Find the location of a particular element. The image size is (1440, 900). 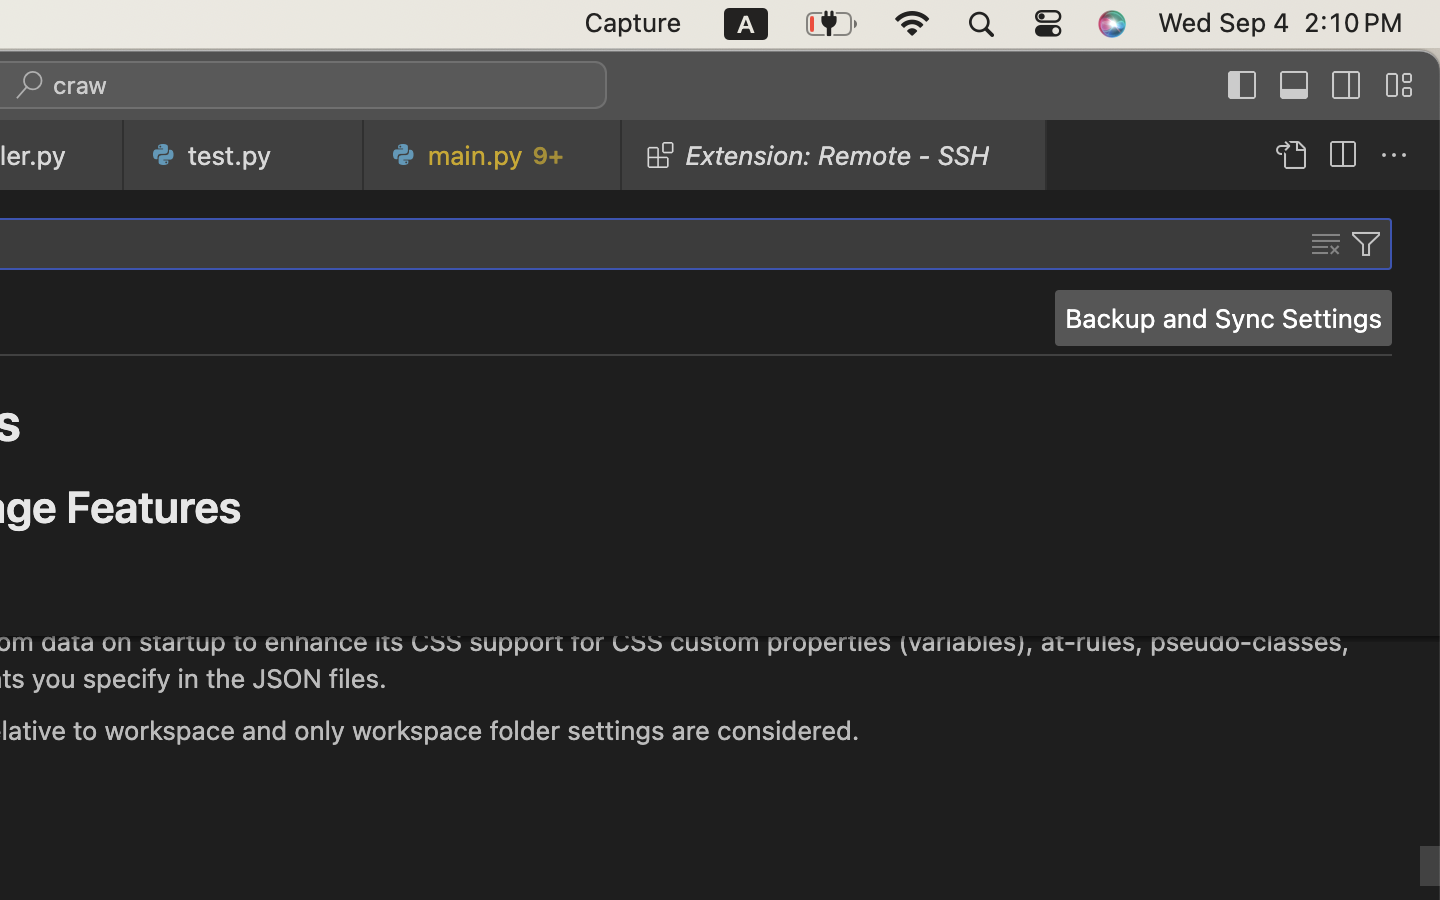

 is located at coordinates (1243, 86).